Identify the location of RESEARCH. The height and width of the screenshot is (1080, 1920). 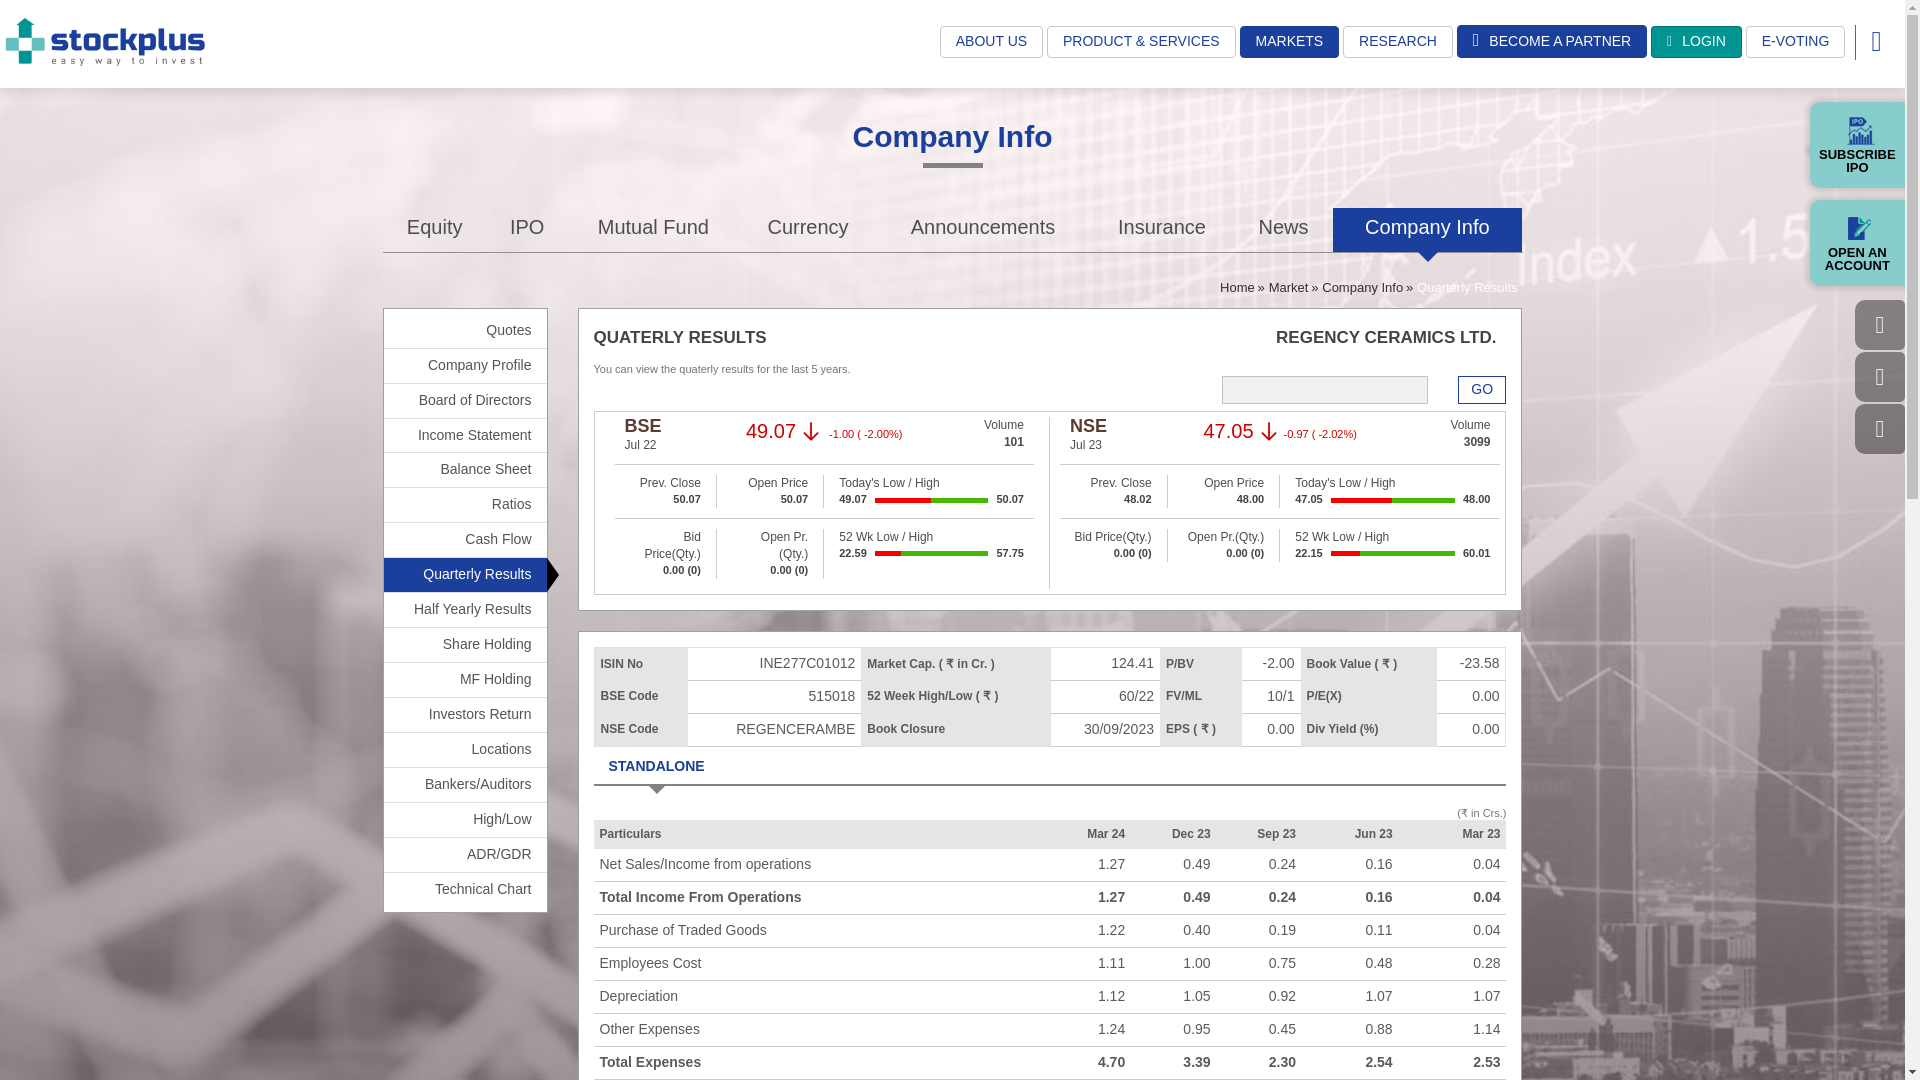
(1398, 42).